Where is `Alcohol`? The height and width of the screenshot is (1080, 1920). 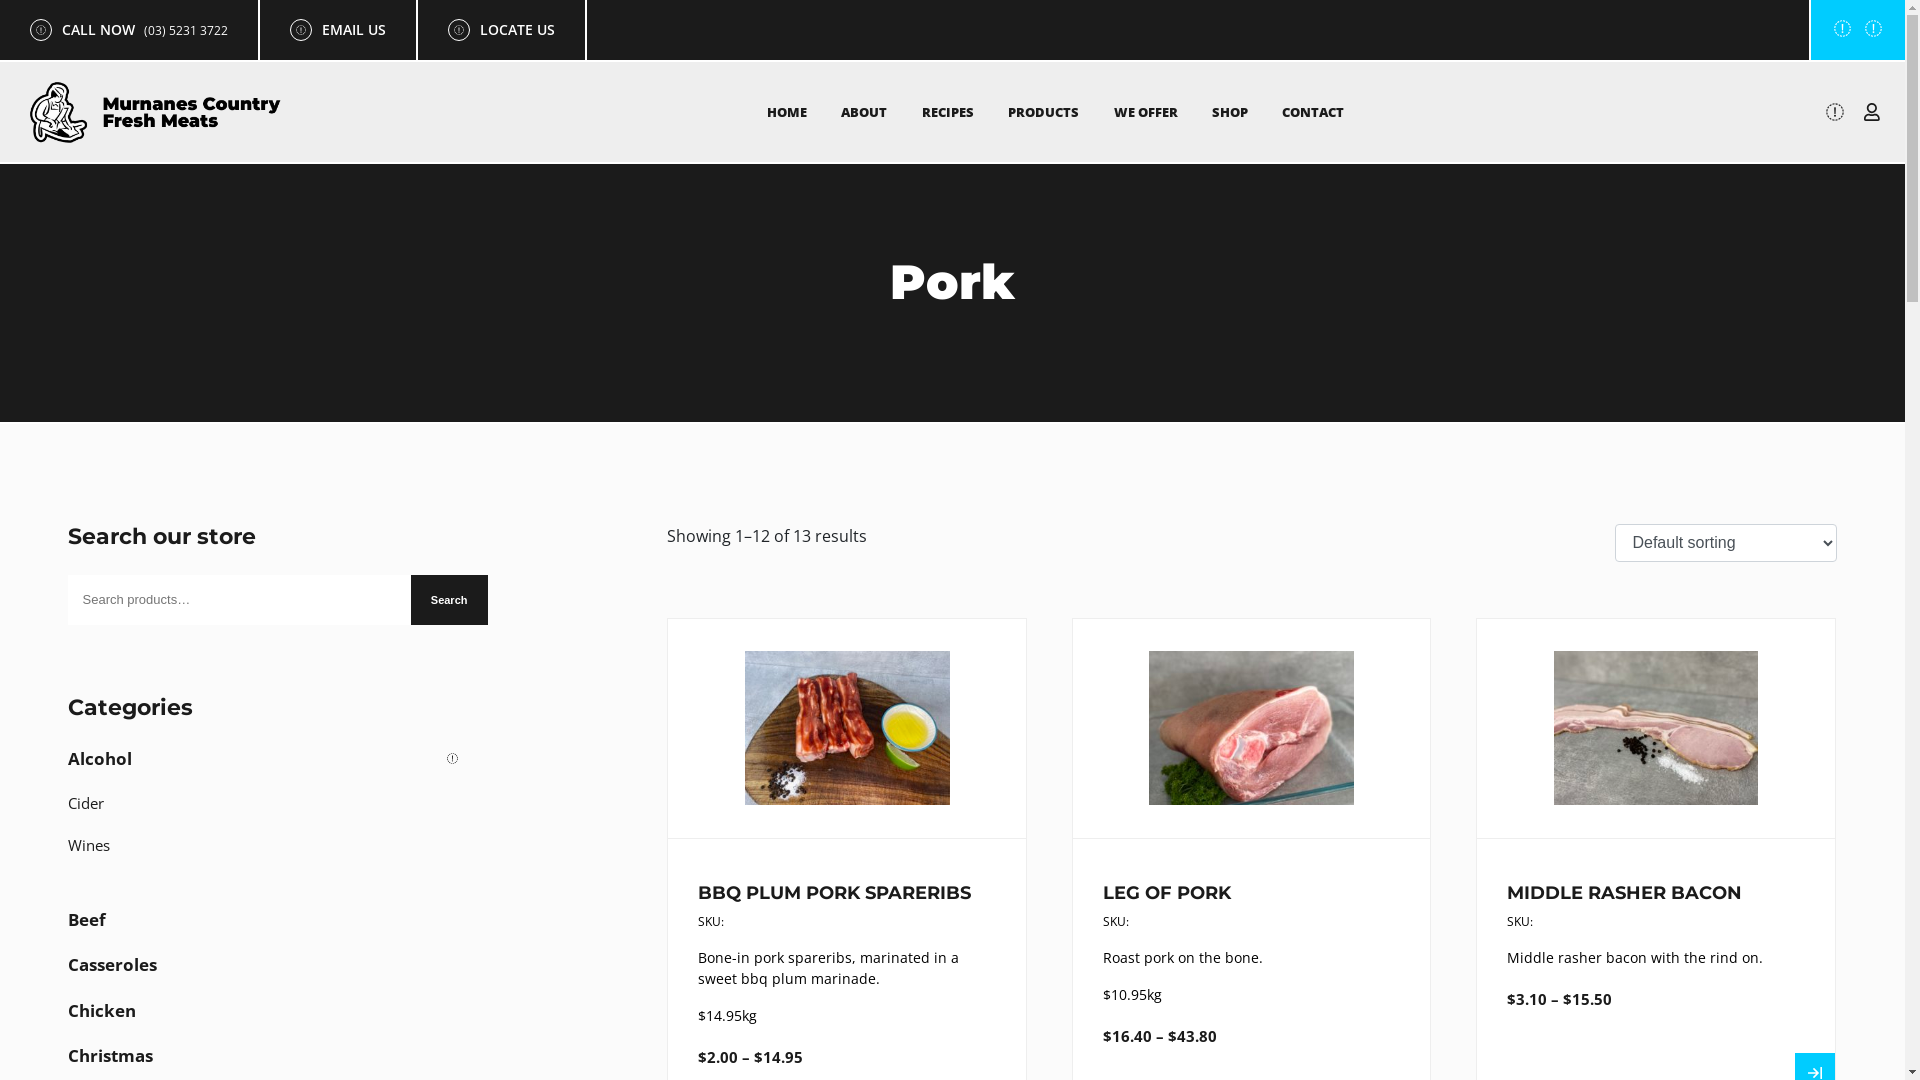
Alcohol is located at coordinates (268, 764).